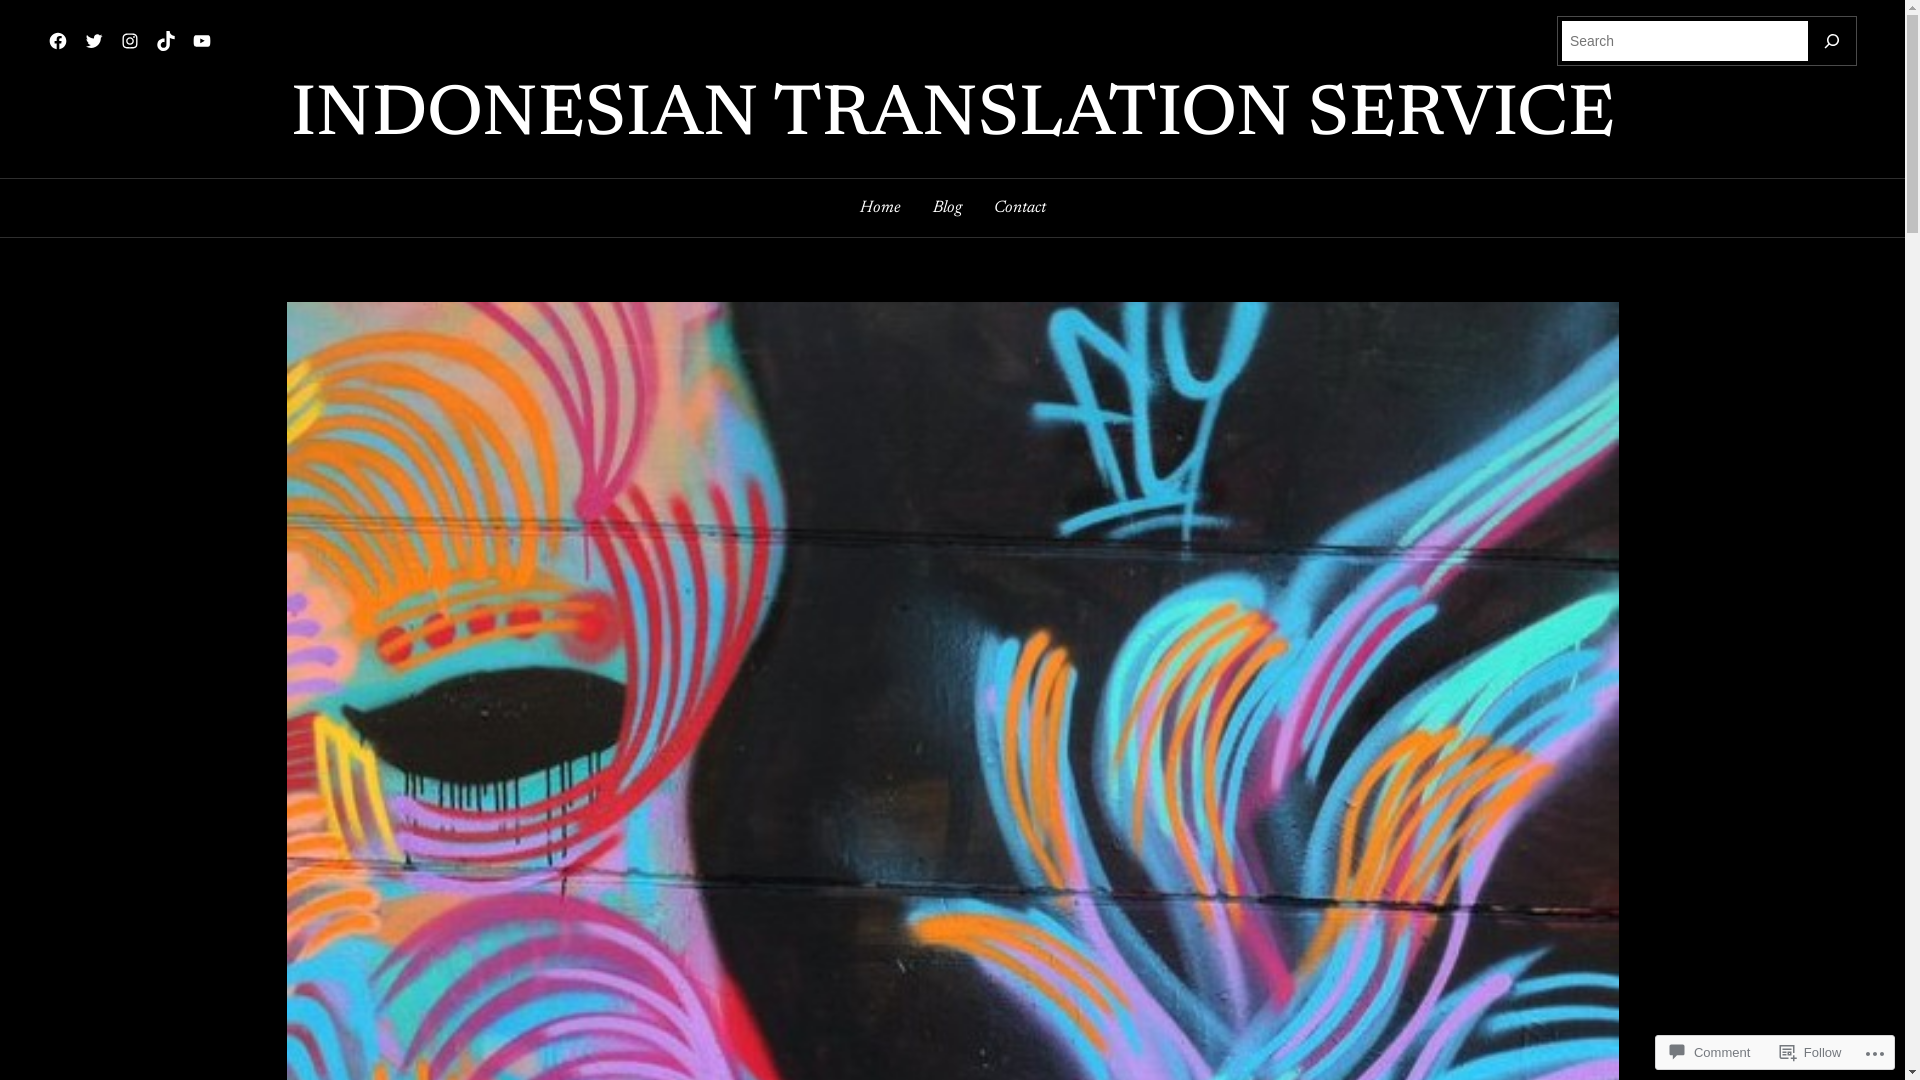 The width and height of the screenshot is (1920, 1080). I want to click on Follow, so click(1811, 1052).